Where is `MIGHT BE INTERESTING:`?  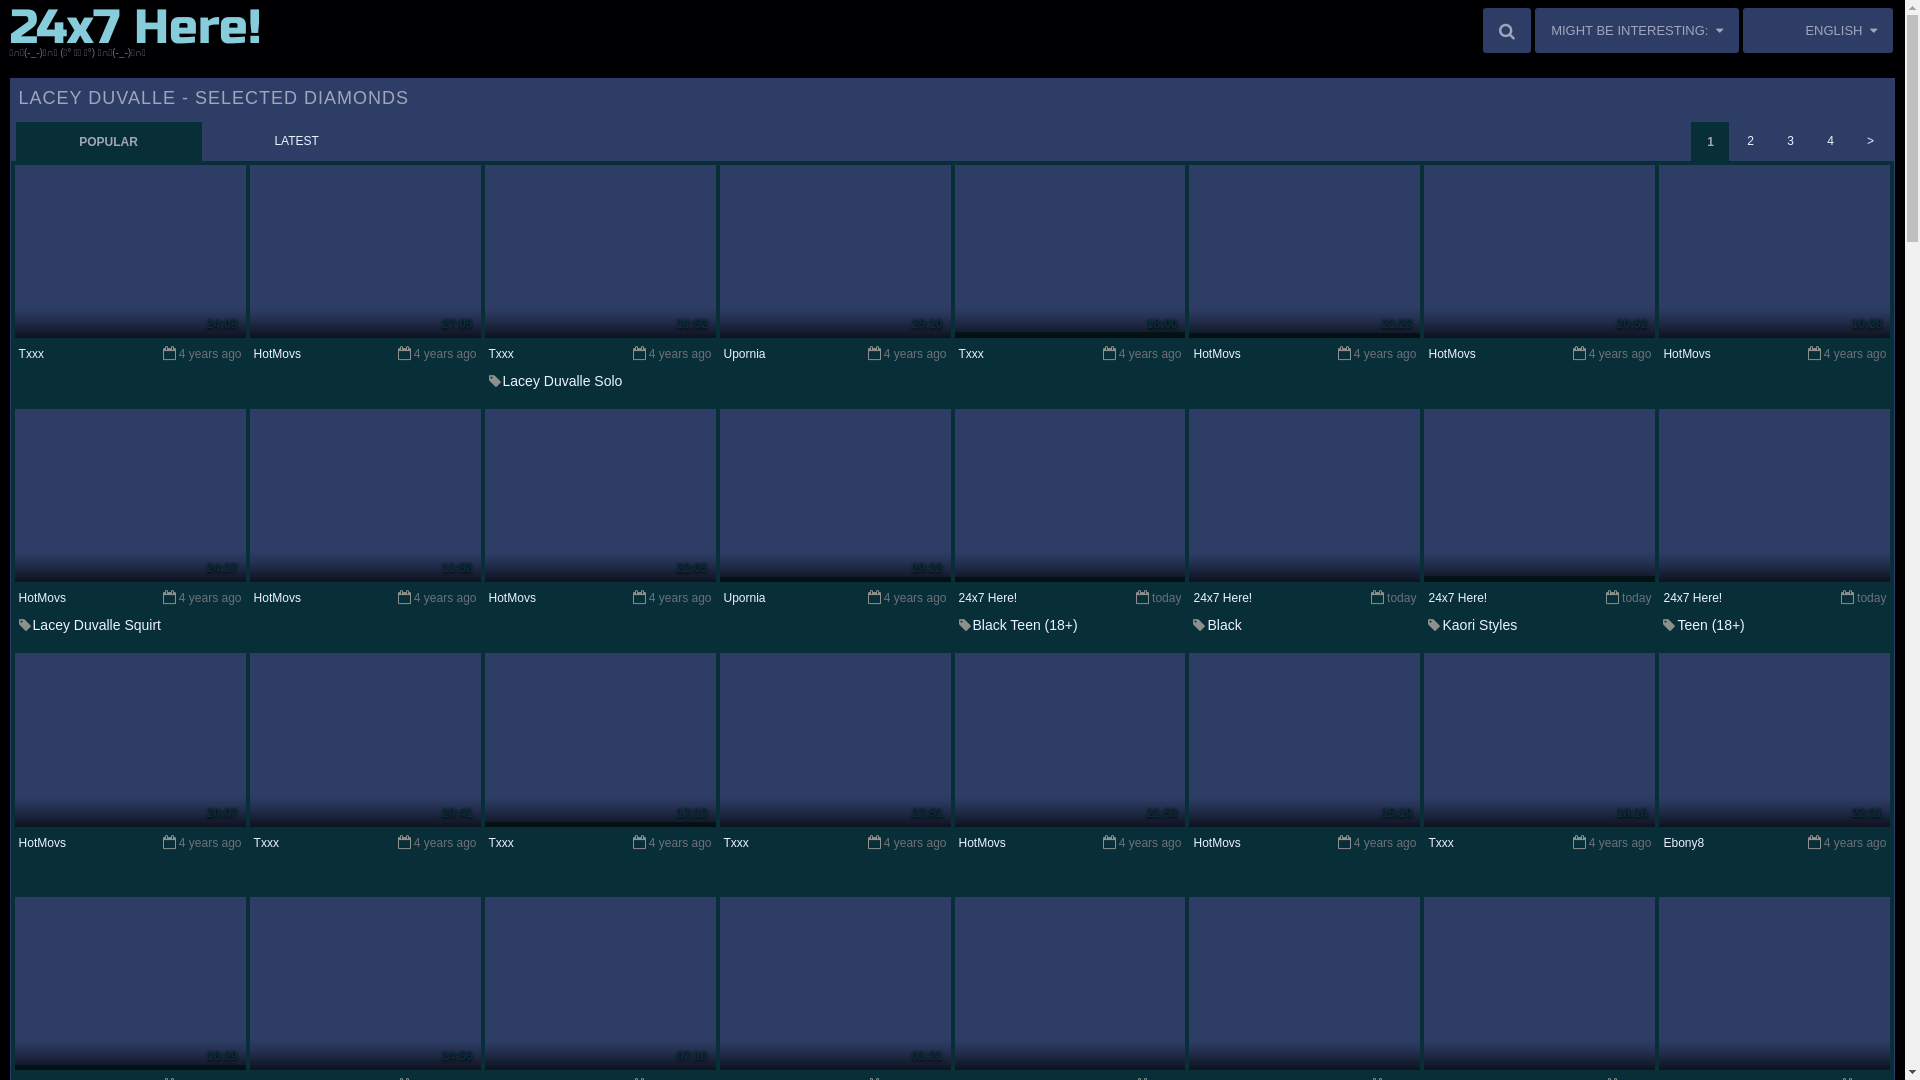
MIGHT BE INTERESTING: is located at coordinates (1637, 30).